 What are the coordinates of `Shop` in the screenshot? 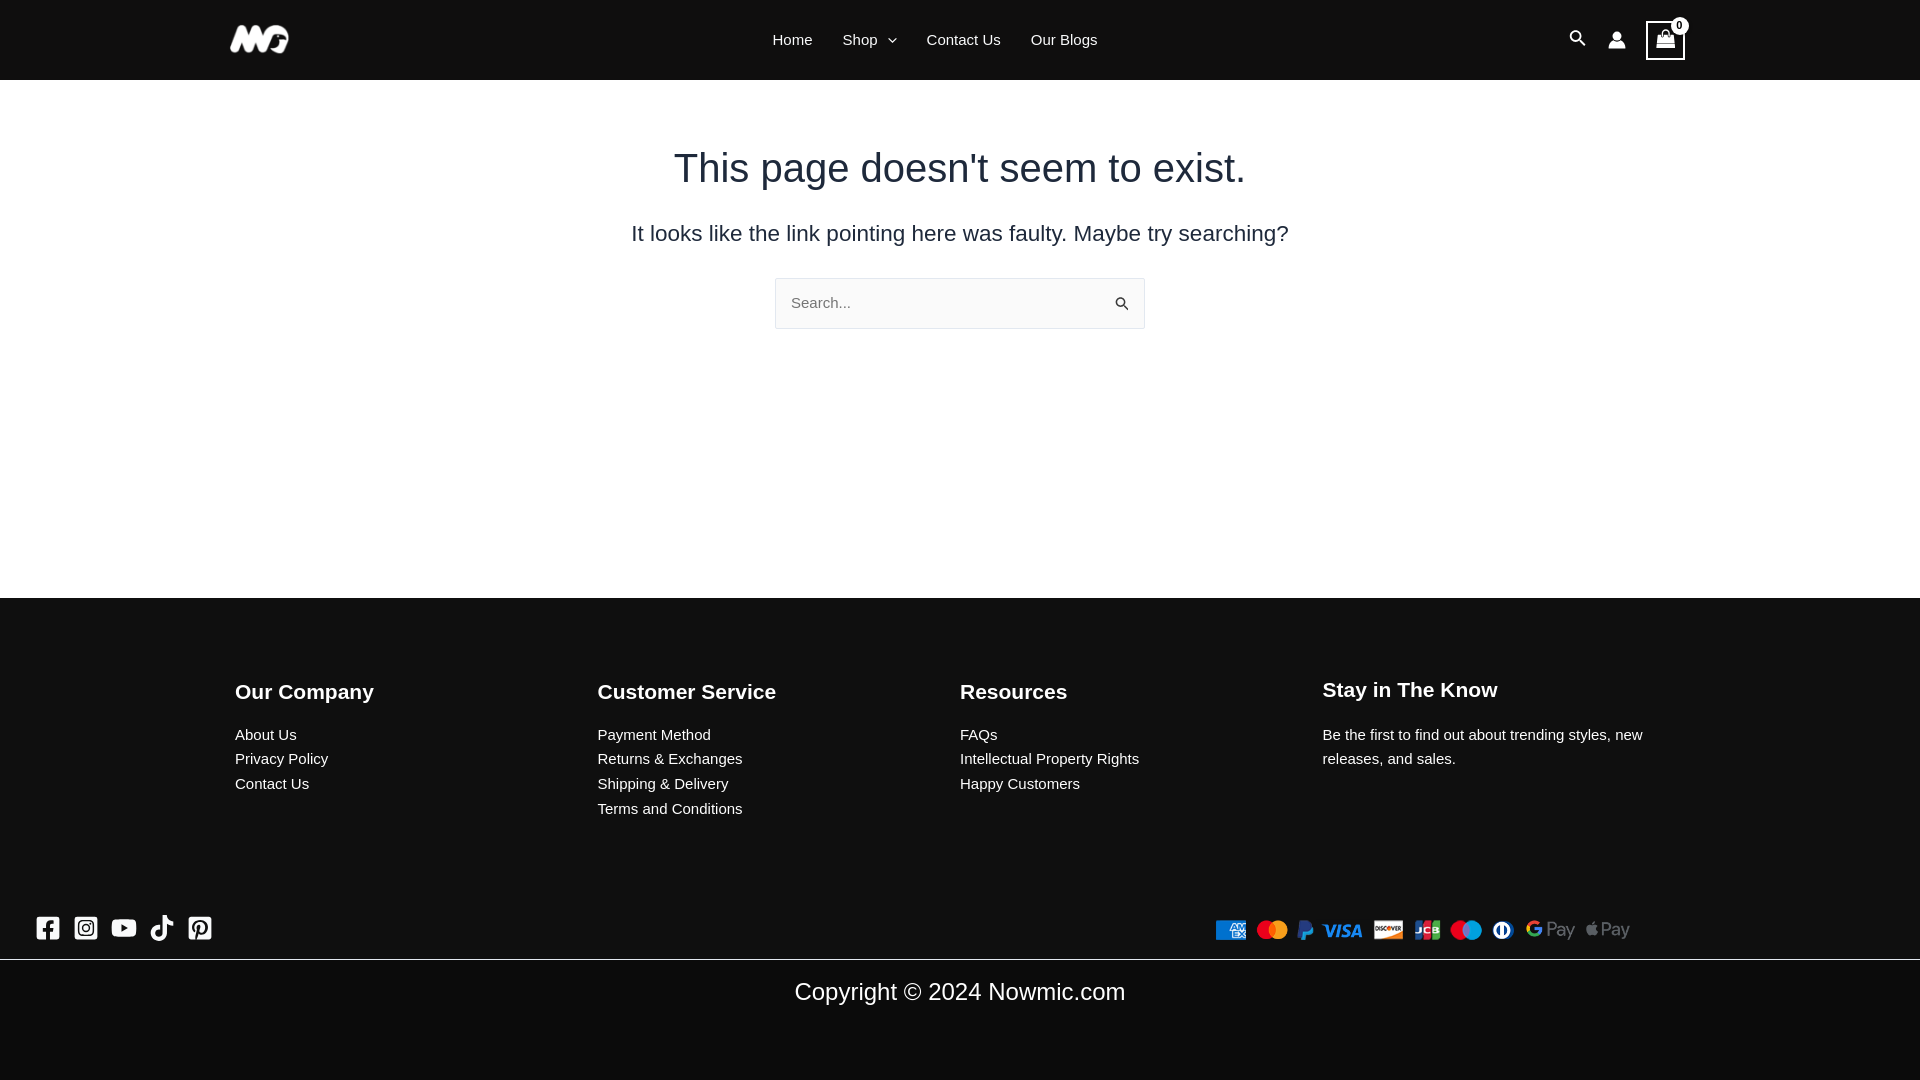 It's located at (870, 40).